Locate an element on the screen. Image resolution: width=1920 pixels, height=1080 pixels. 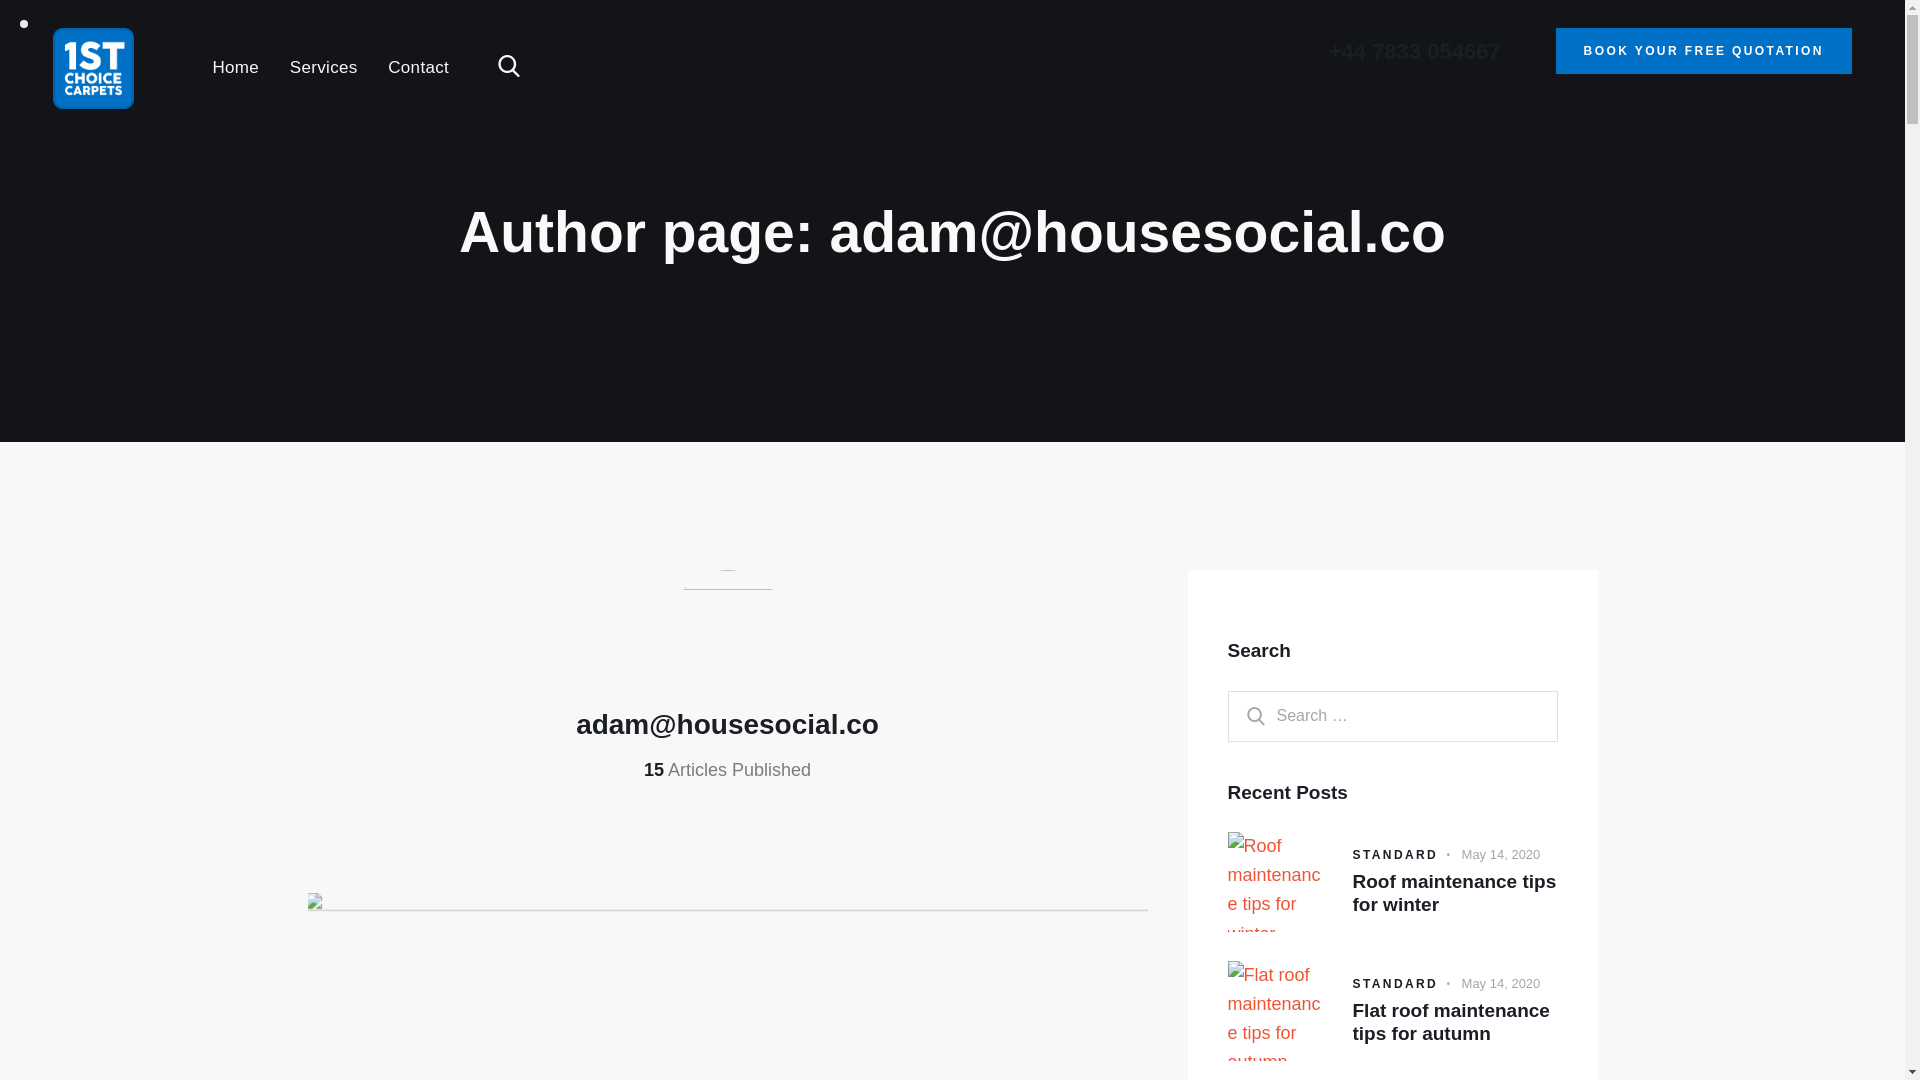
BOOK YOUR FREE QUOTATION is located at coordinates (1704, 51).